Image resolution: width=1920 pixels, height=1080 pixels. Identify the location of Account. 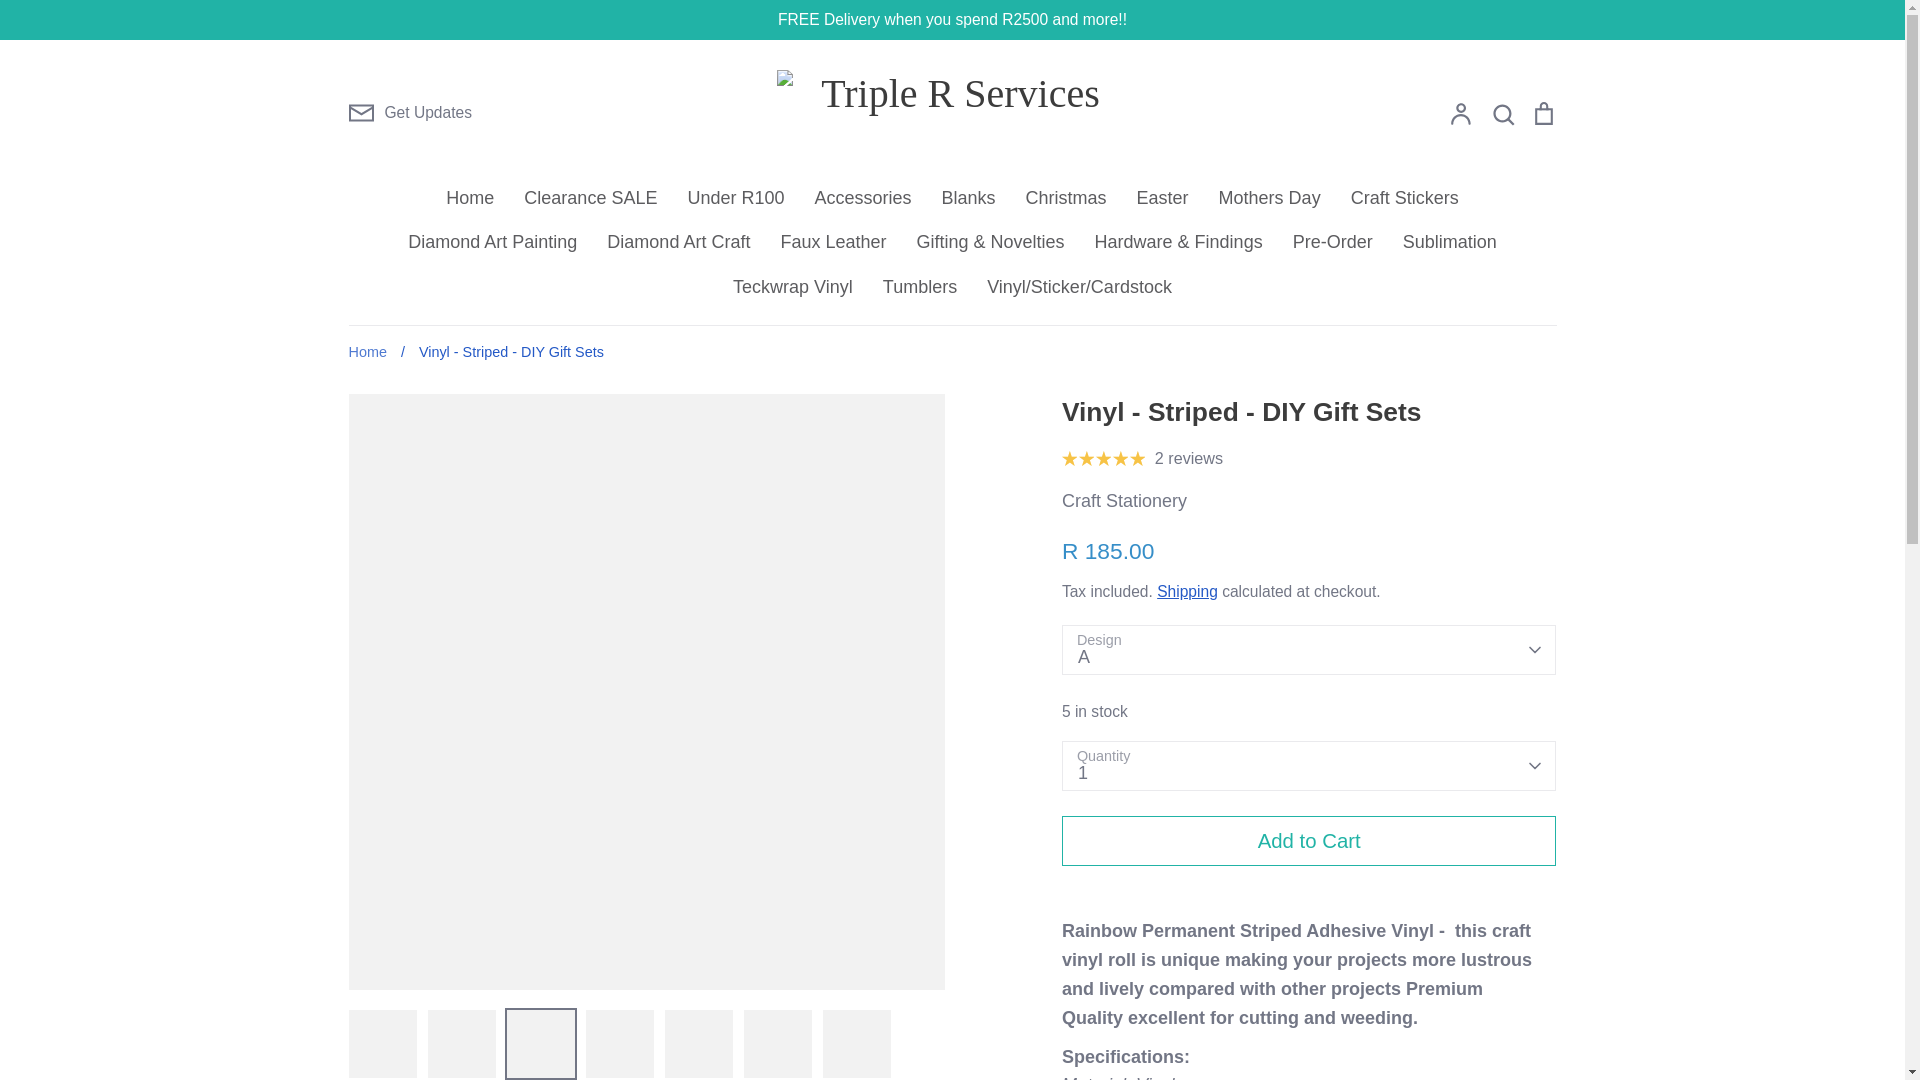
(1460, 114).